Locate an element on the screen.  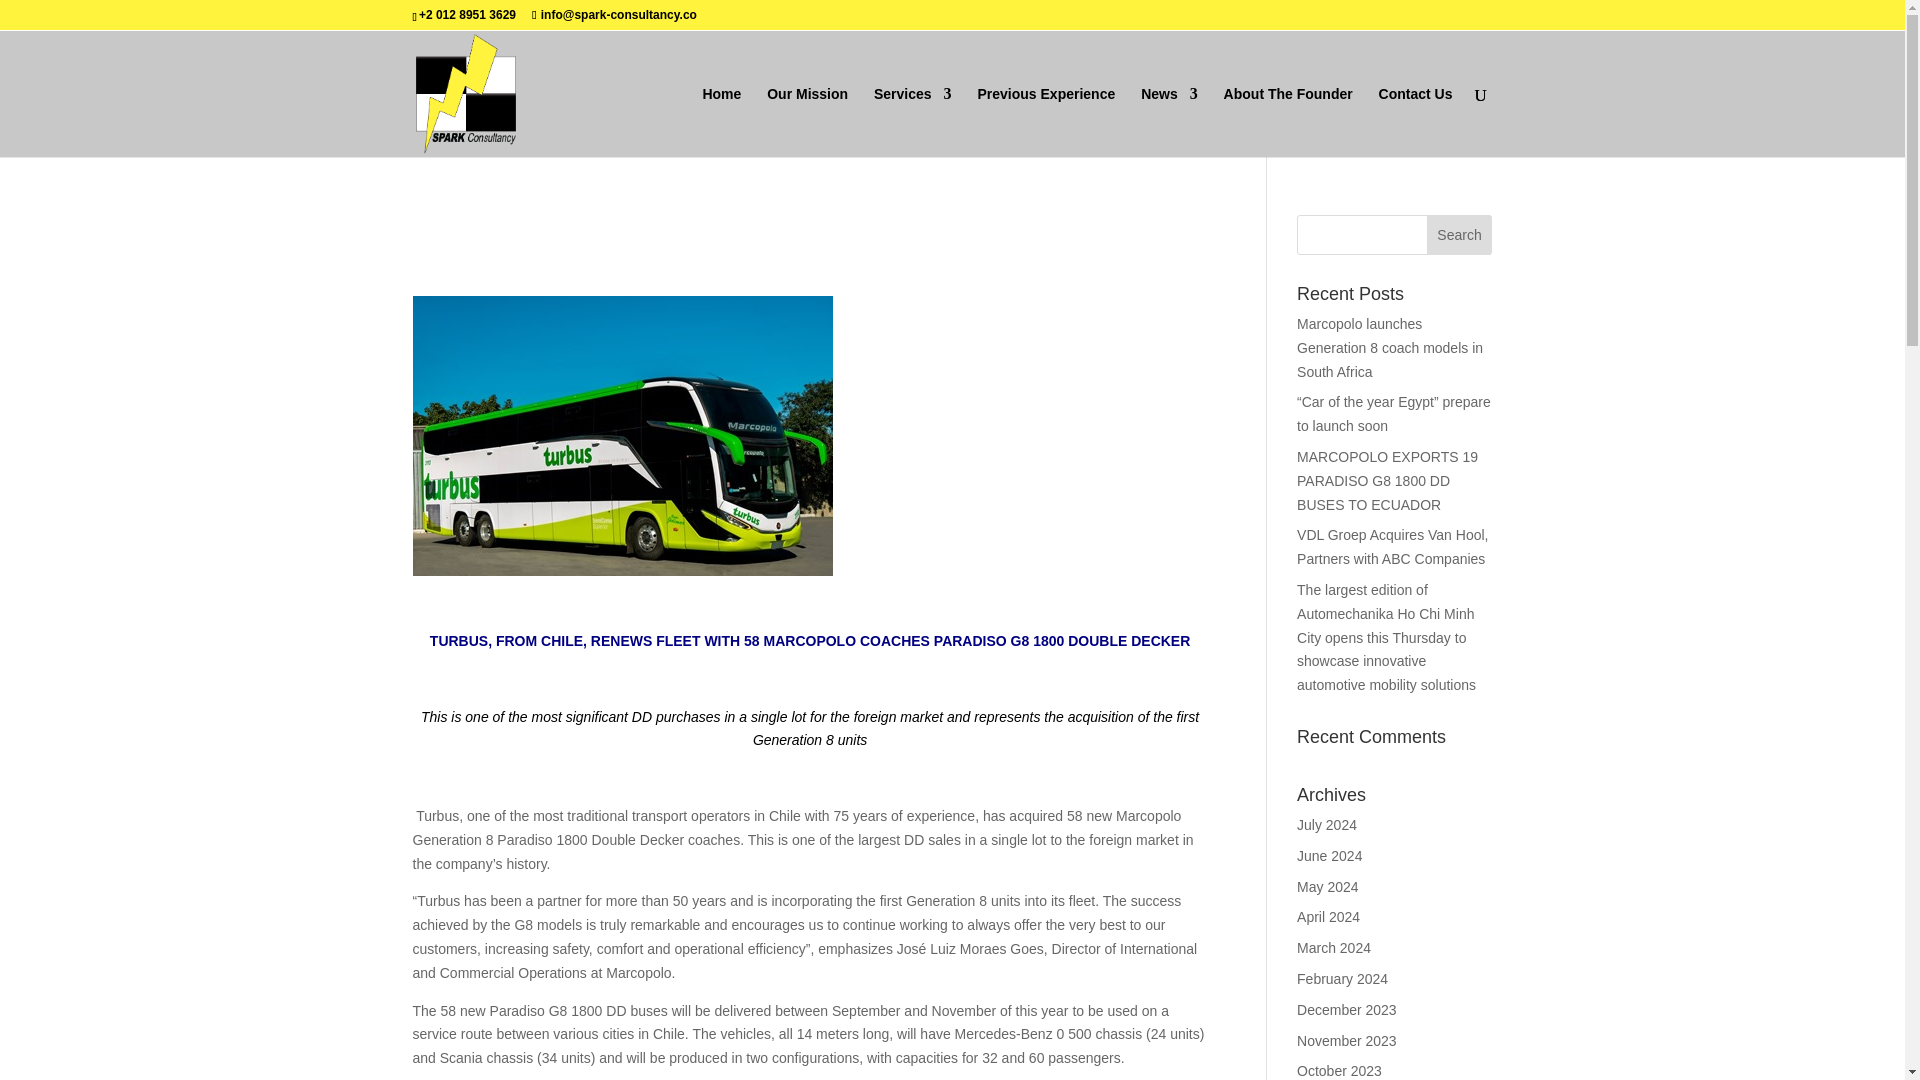
Previous Experience is located at coordinates (1046, 122).